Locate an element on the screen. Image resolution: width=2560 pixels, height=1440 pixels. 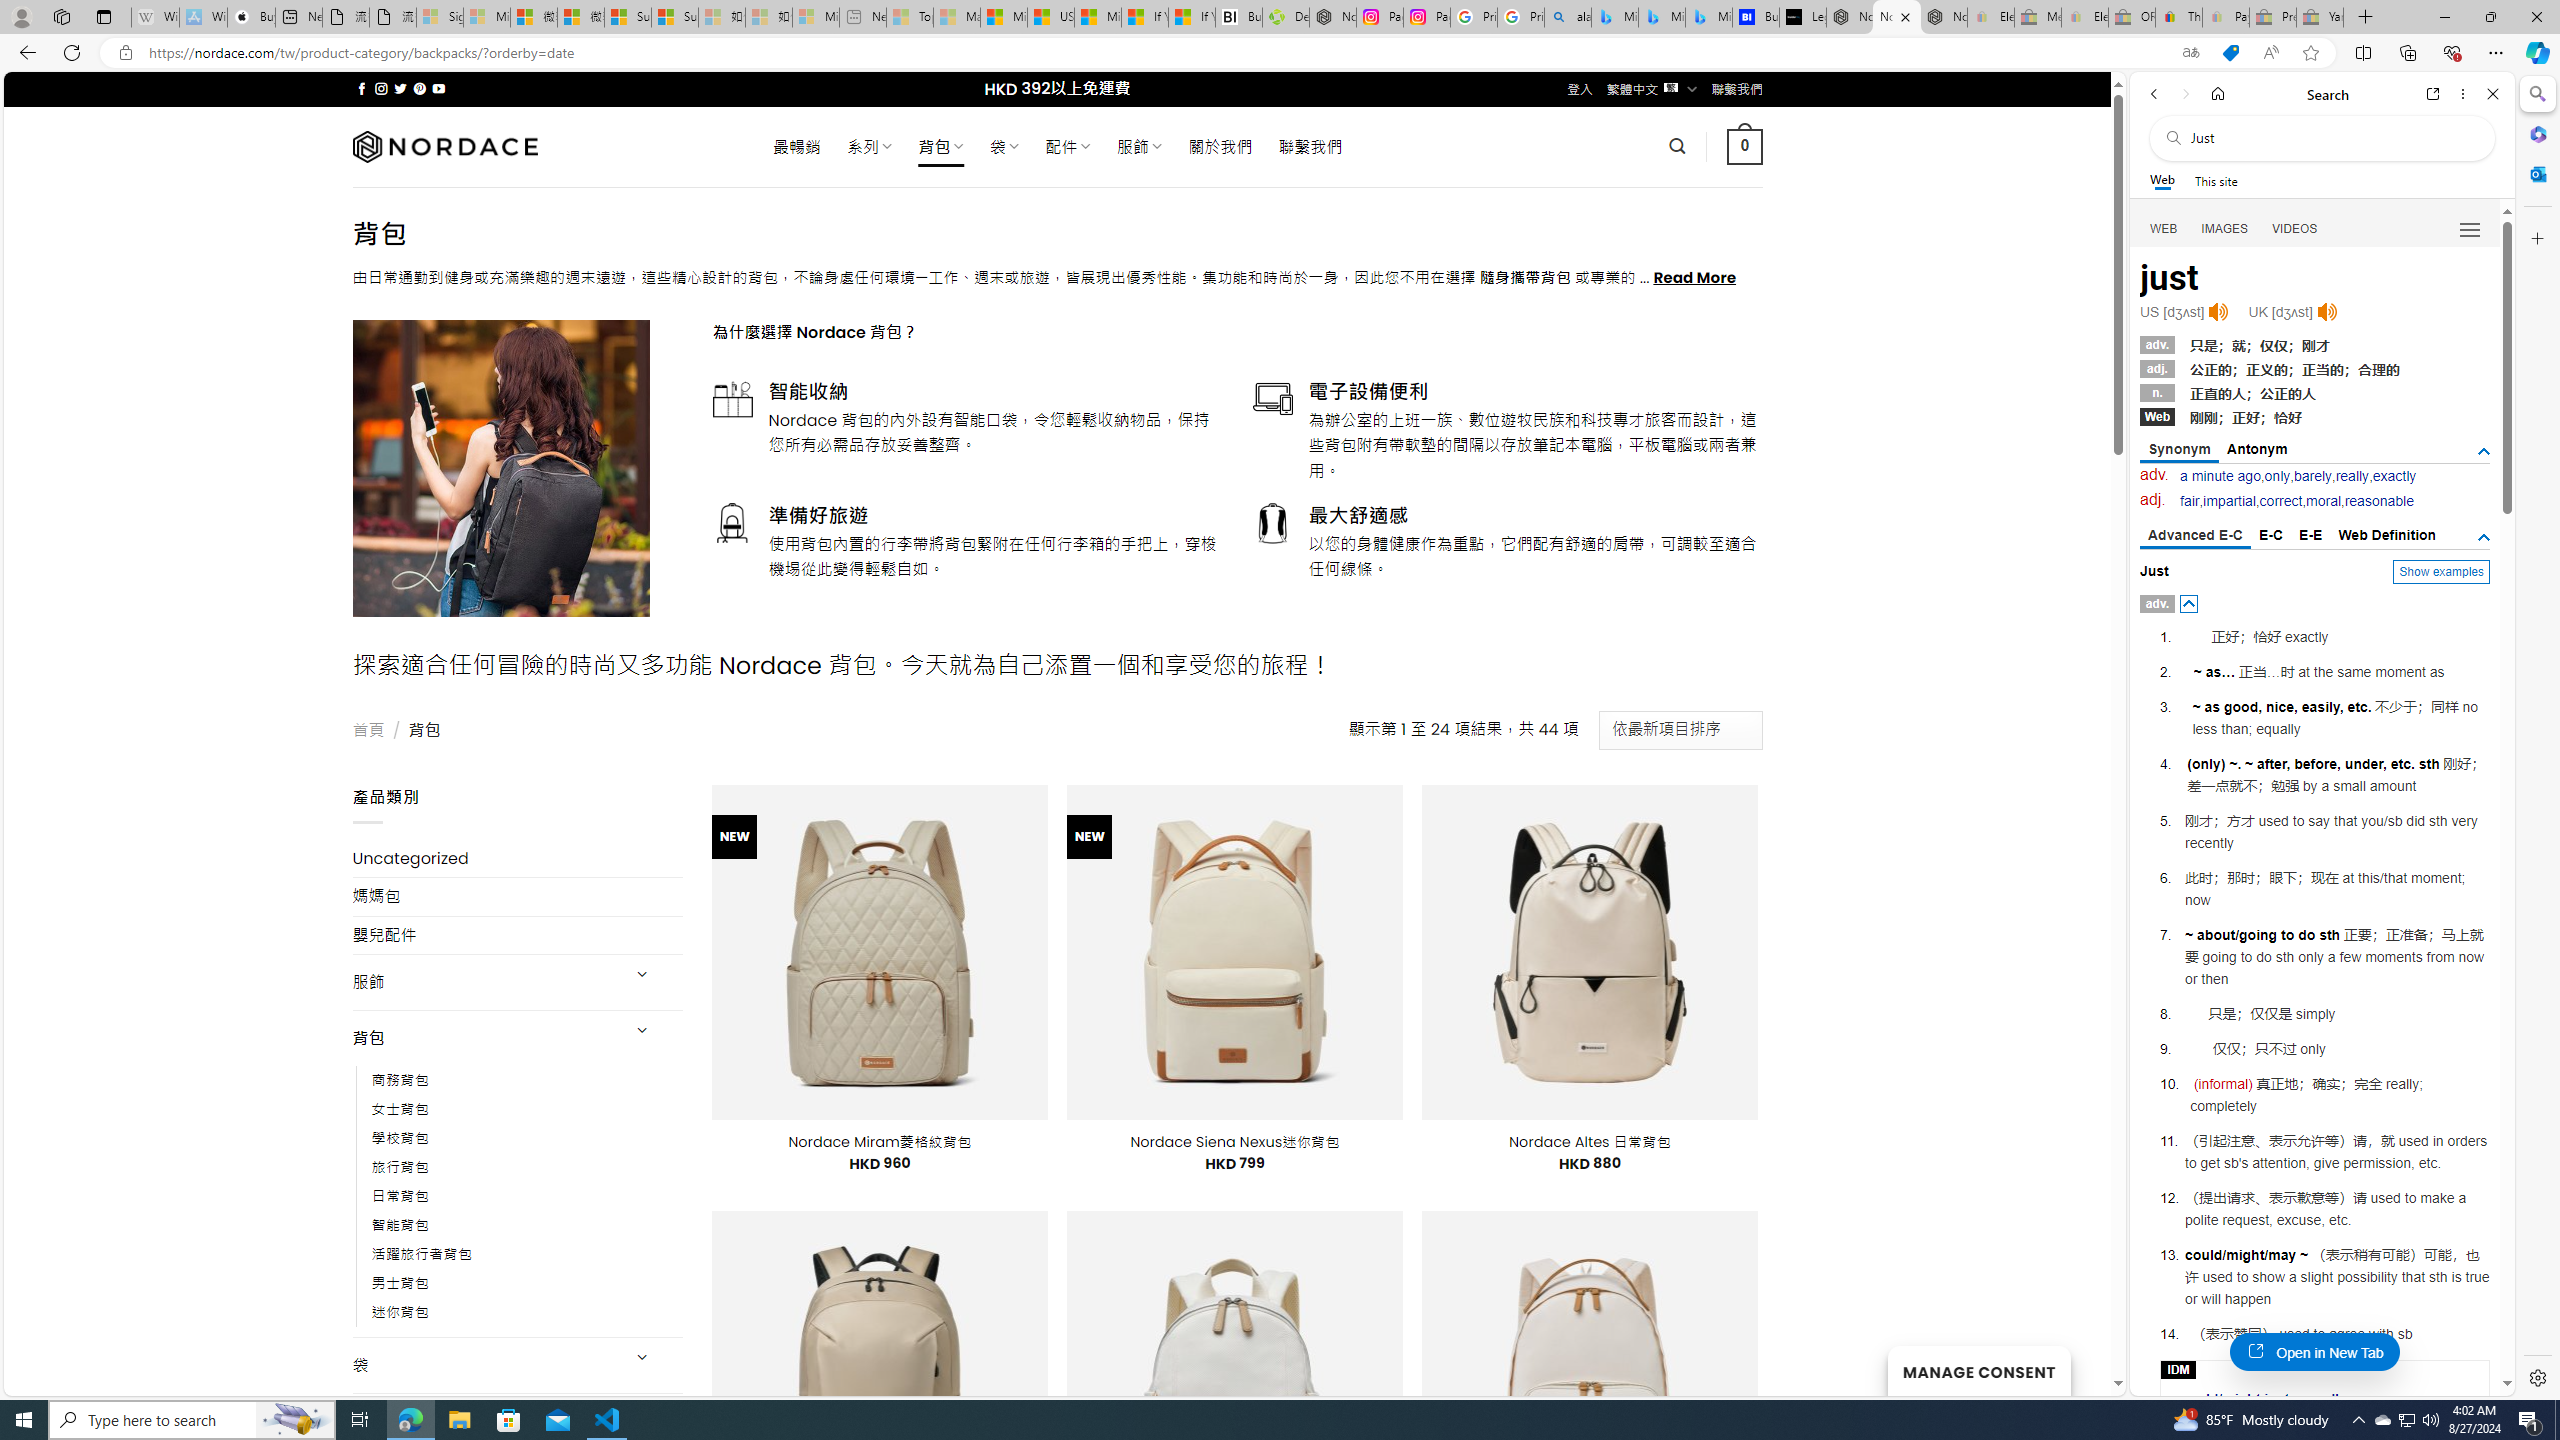
  0   is located at coordinates (1746, 146).